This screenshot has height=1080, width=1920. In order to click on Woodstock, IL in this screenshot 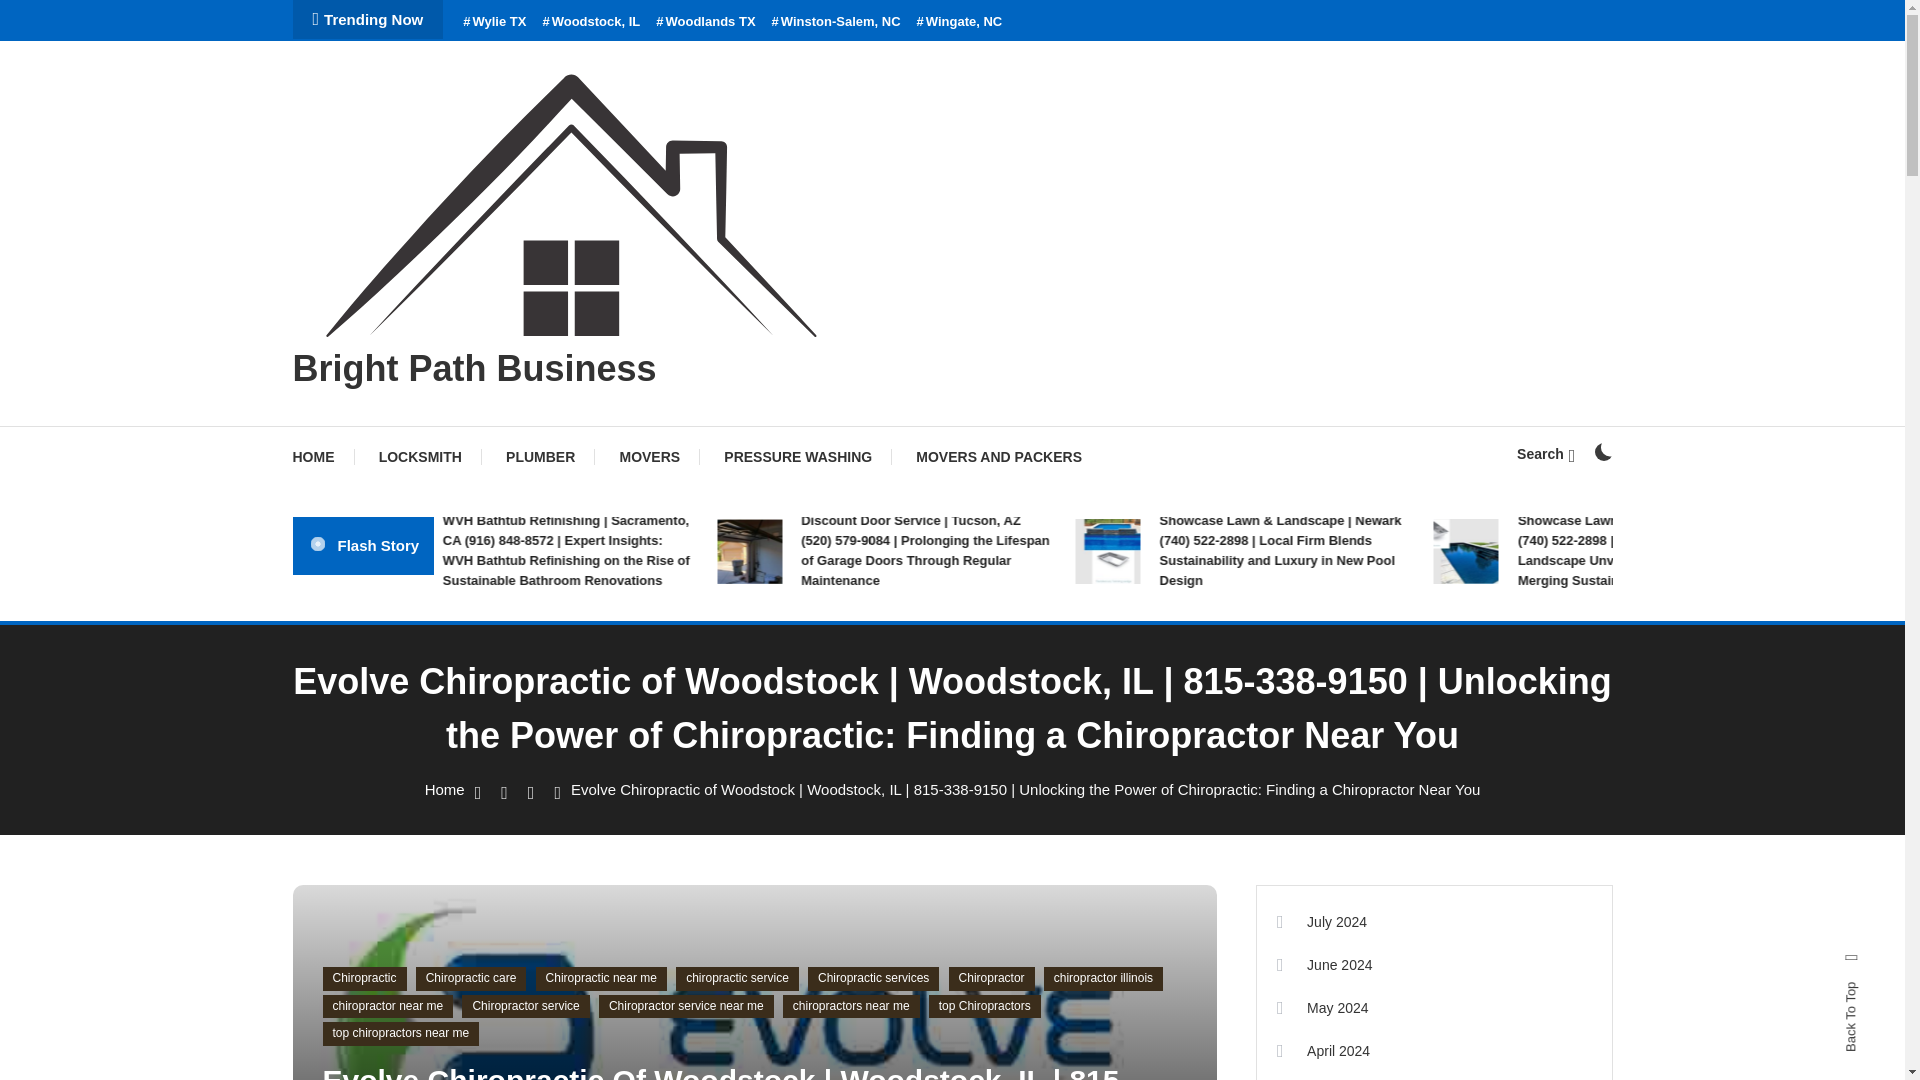, I will do `click(590, 22)`.